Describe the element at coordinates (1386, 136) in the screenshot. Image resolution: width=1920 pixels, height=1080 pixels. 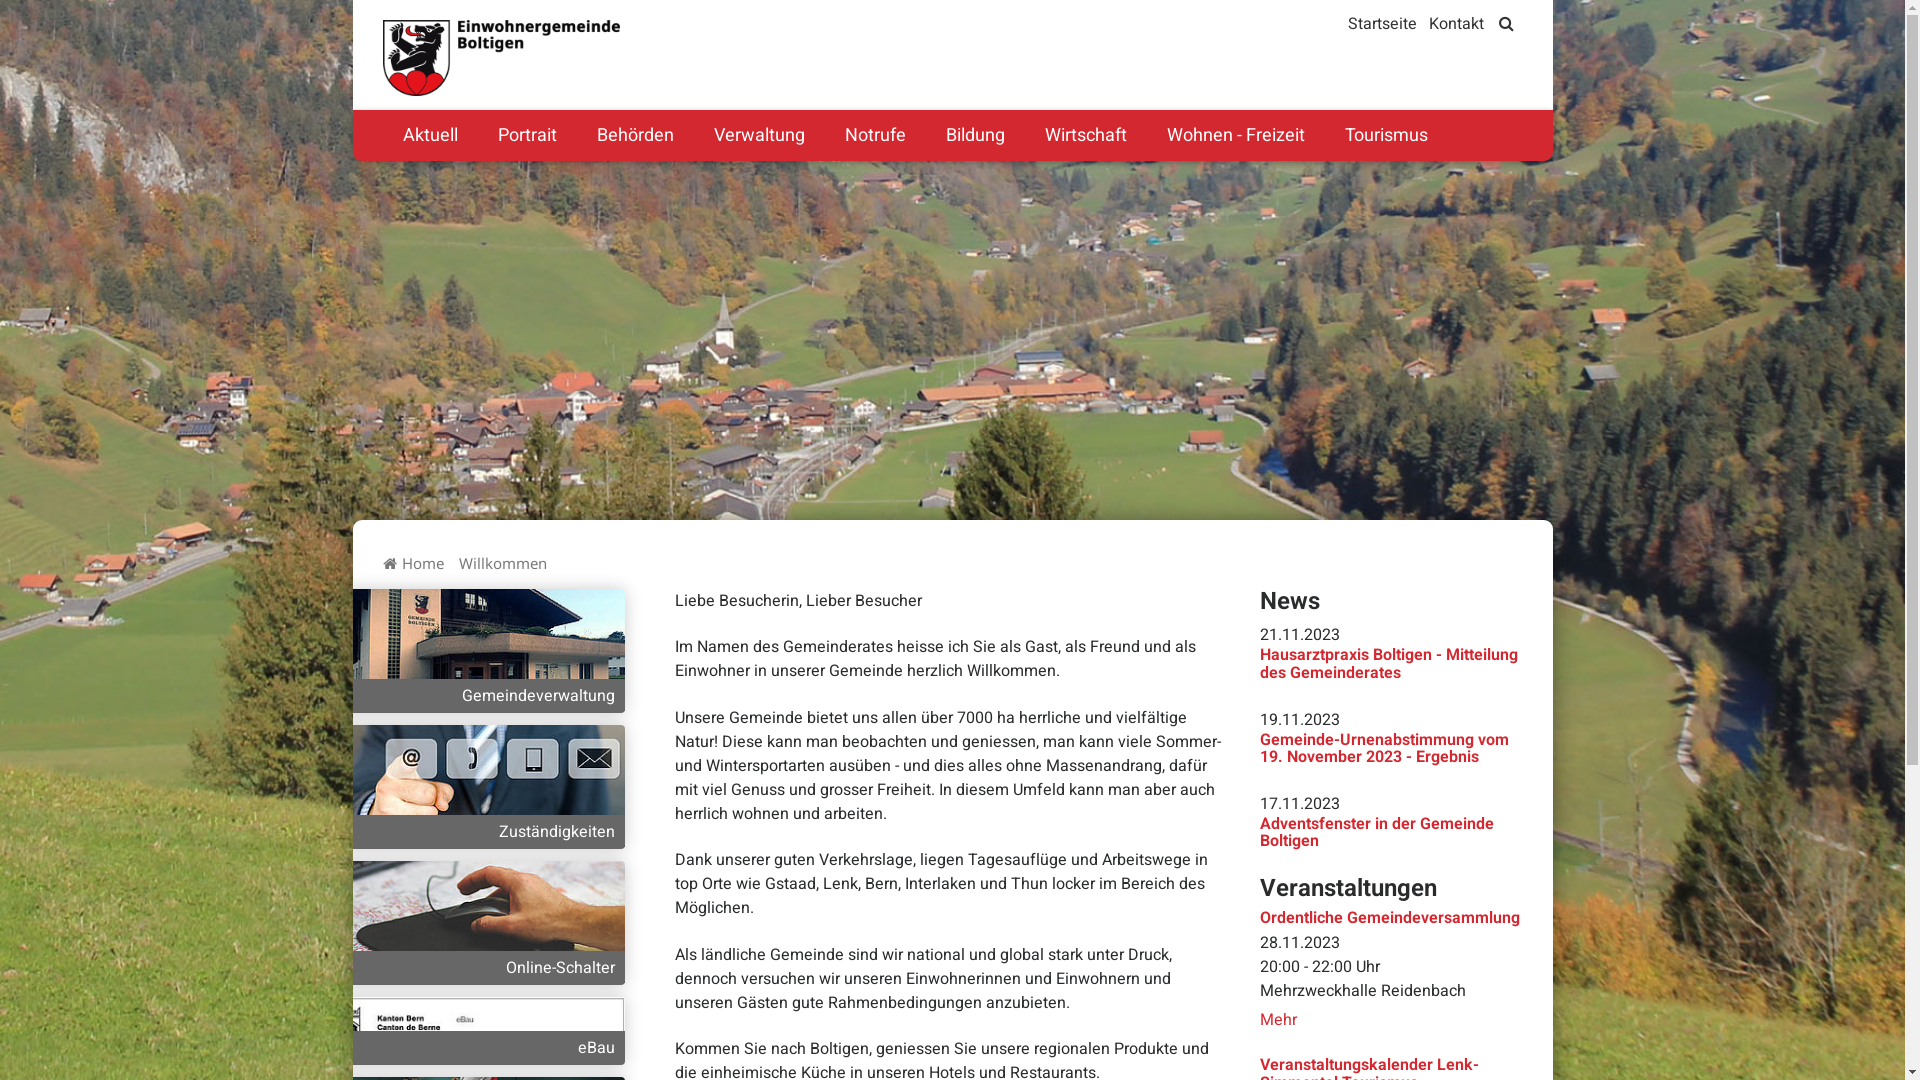
I see `Tourismus` at that location.